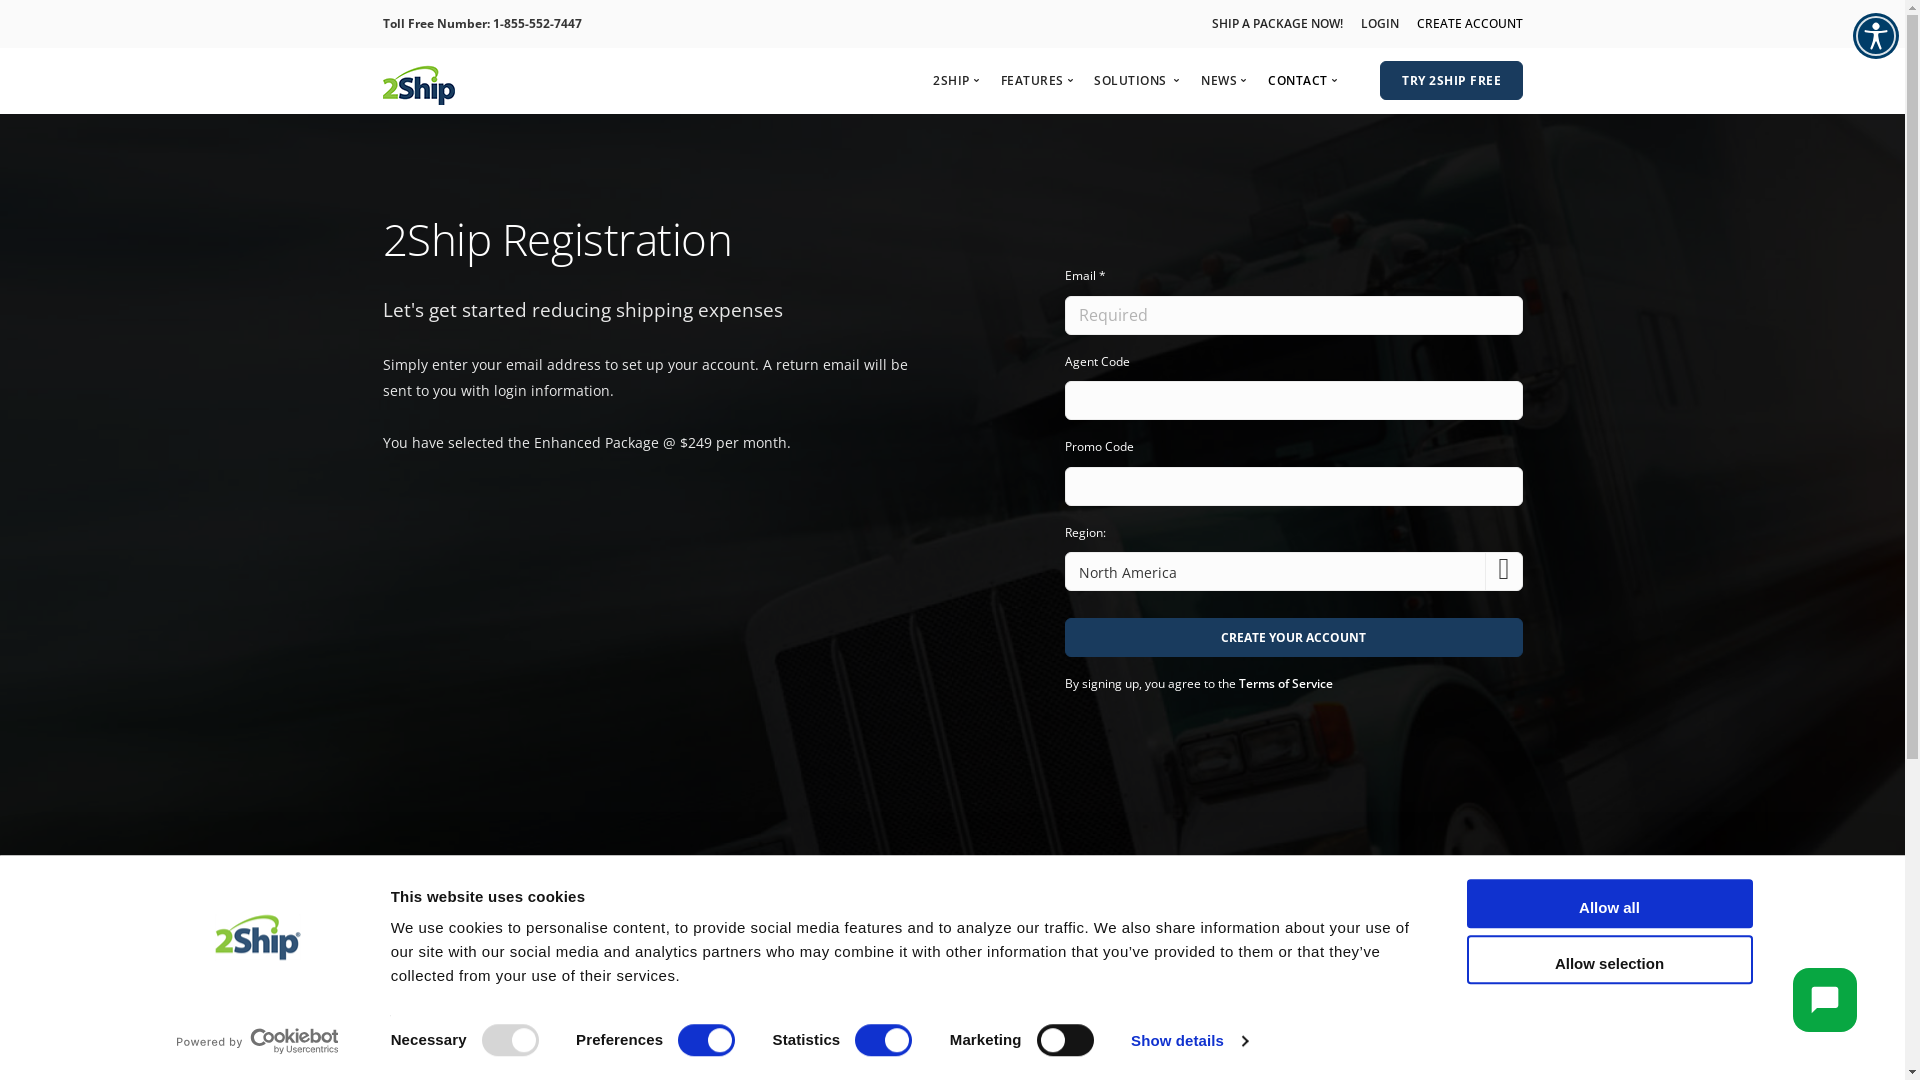 The height and width of the screenshot is (1080, 1920). I want to click on LOGIN, so click(1380, 24).